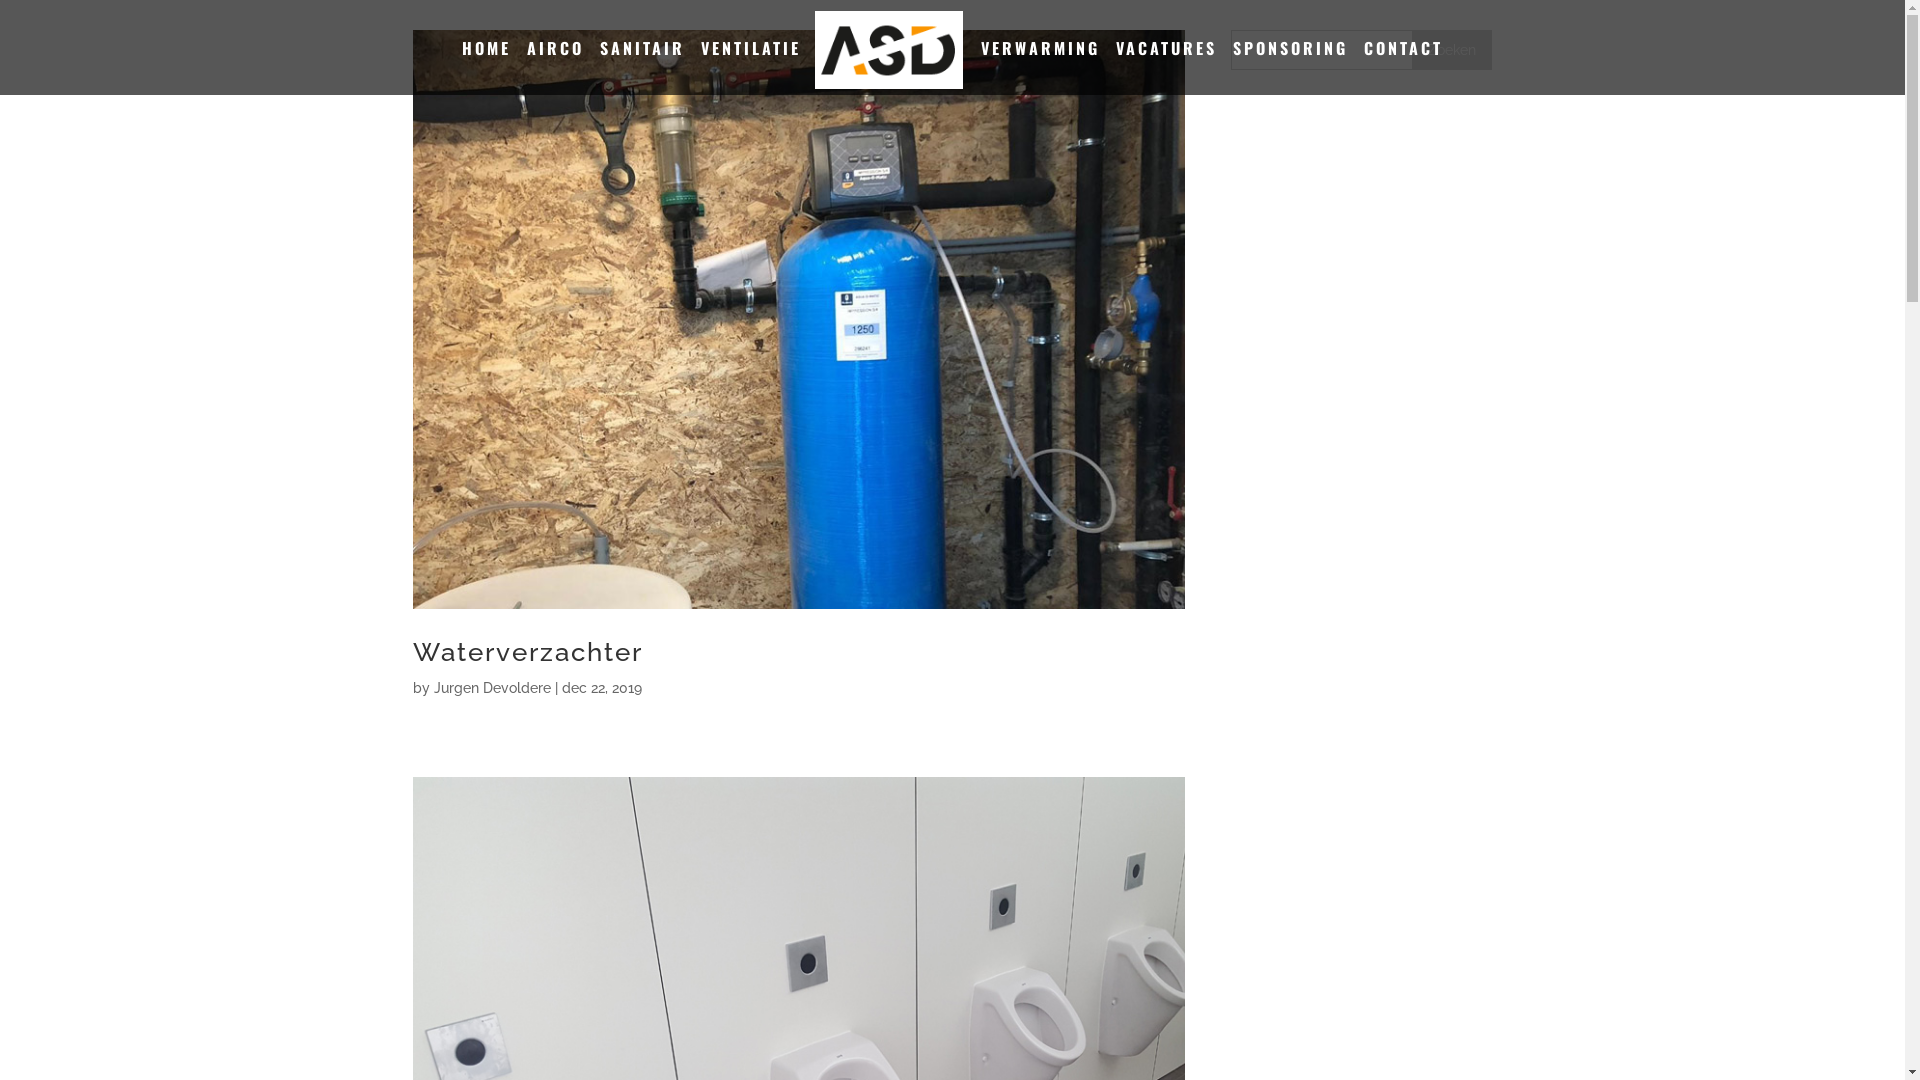 This screenshot has width=1920, height=1080. I want to click on SPONSORING, so click(1290, 68).